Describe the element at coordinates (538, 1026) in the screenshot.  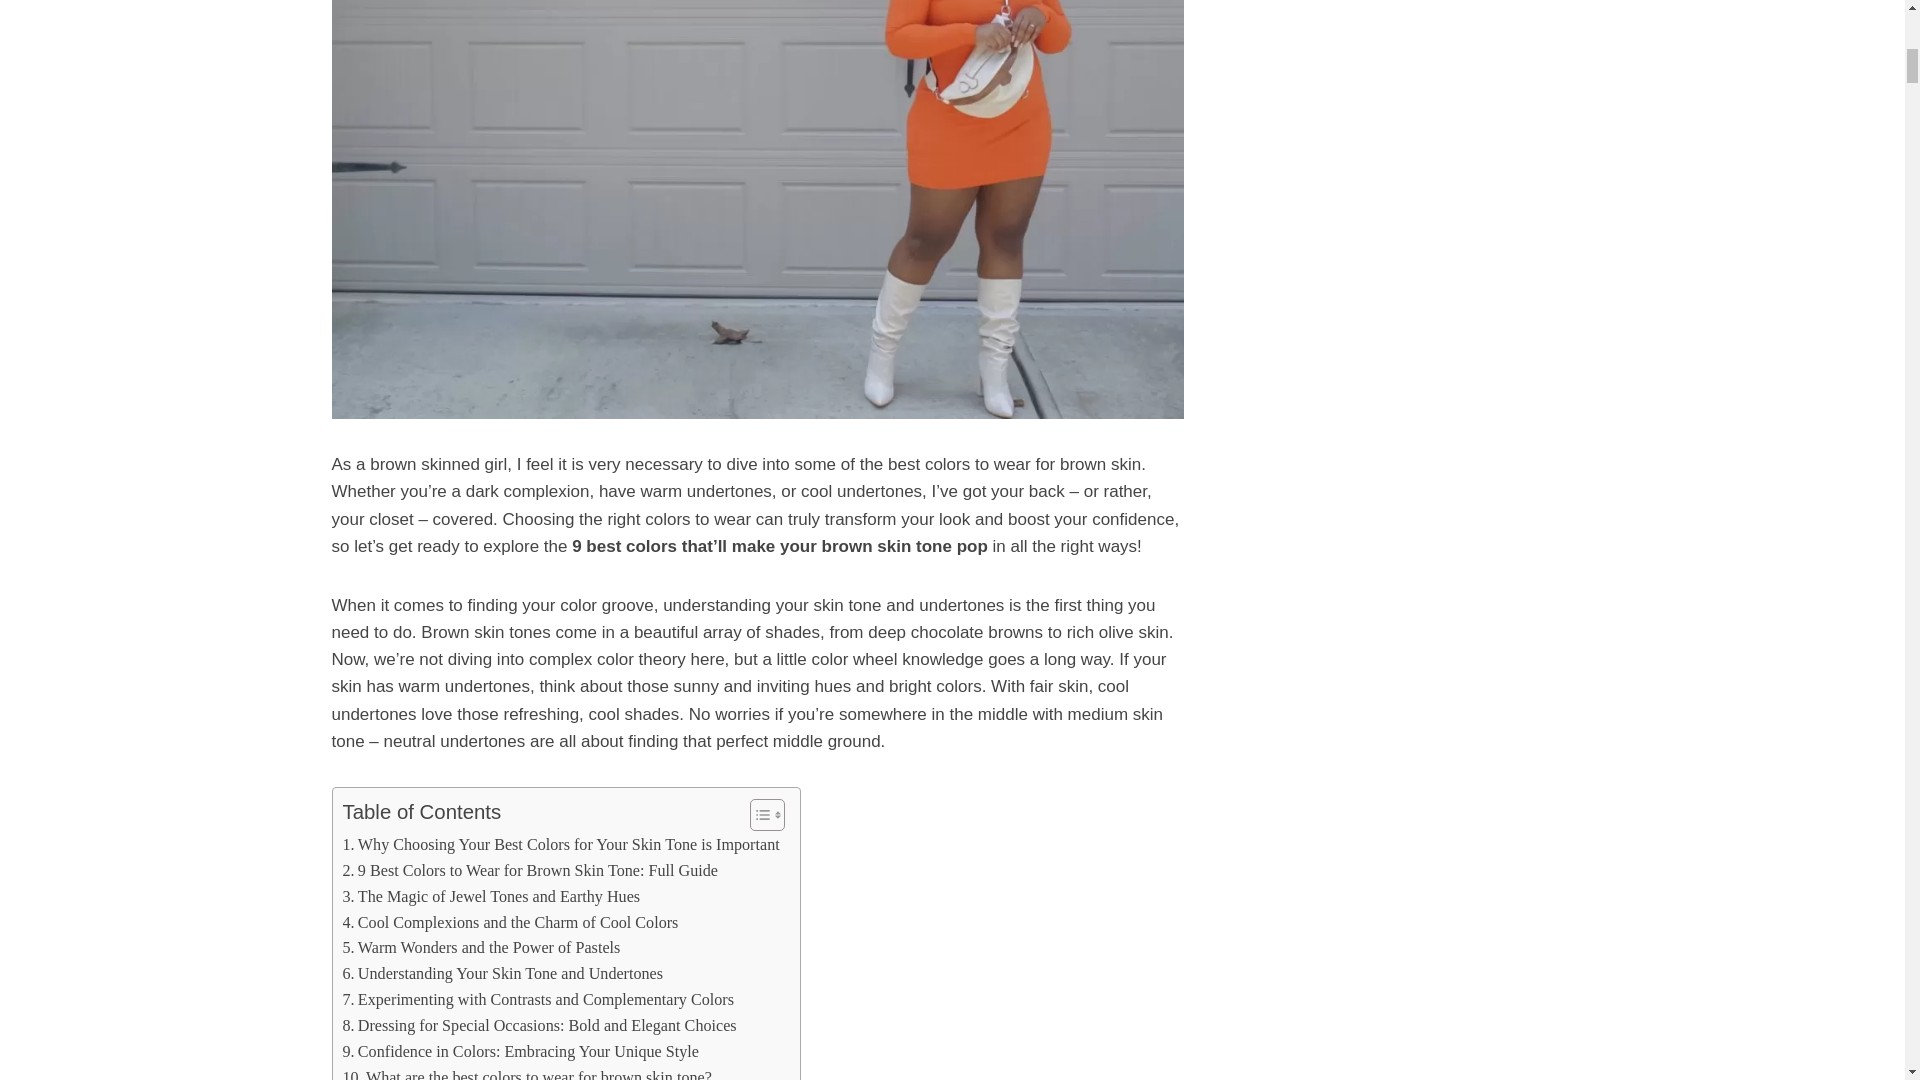
I see `Dressing for Special Occasions: Bold and Elegant Choices` at that location.